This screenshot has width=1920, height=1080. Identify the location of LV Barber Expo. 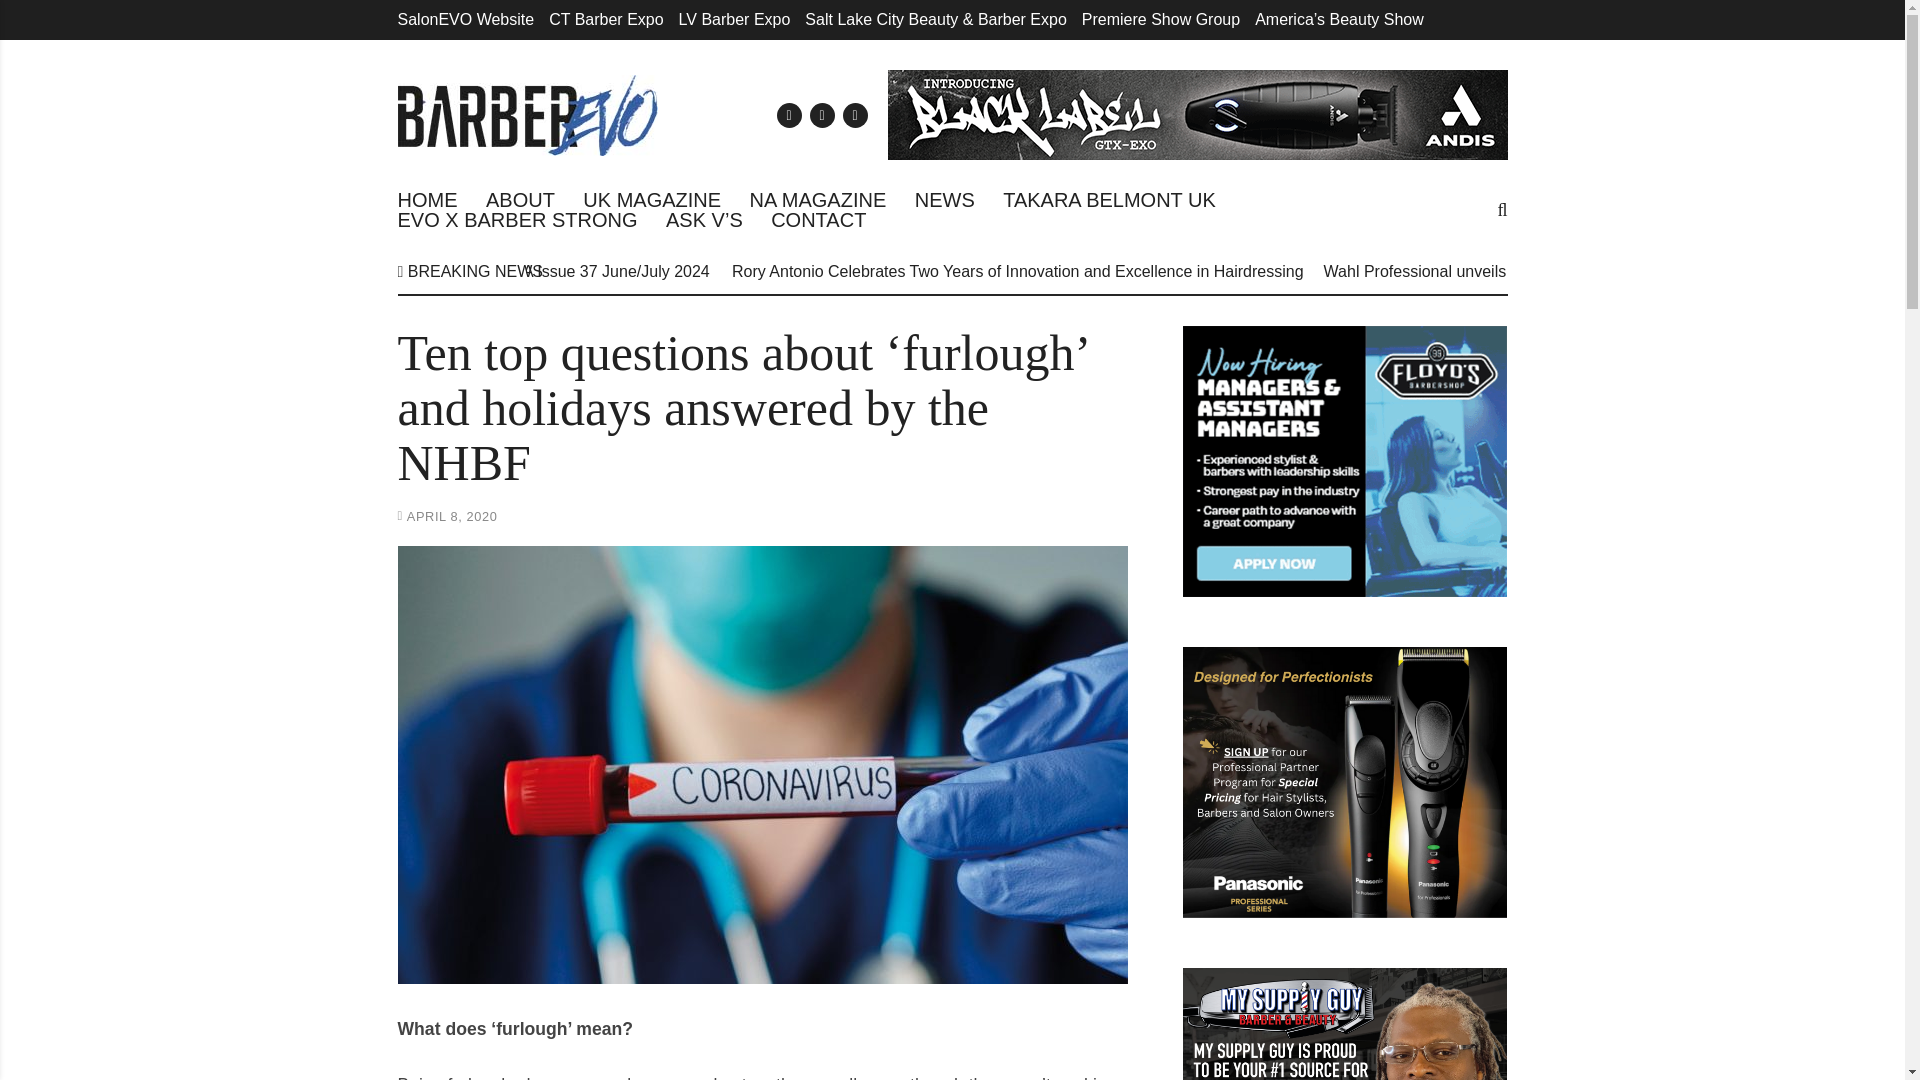
(735, 19).